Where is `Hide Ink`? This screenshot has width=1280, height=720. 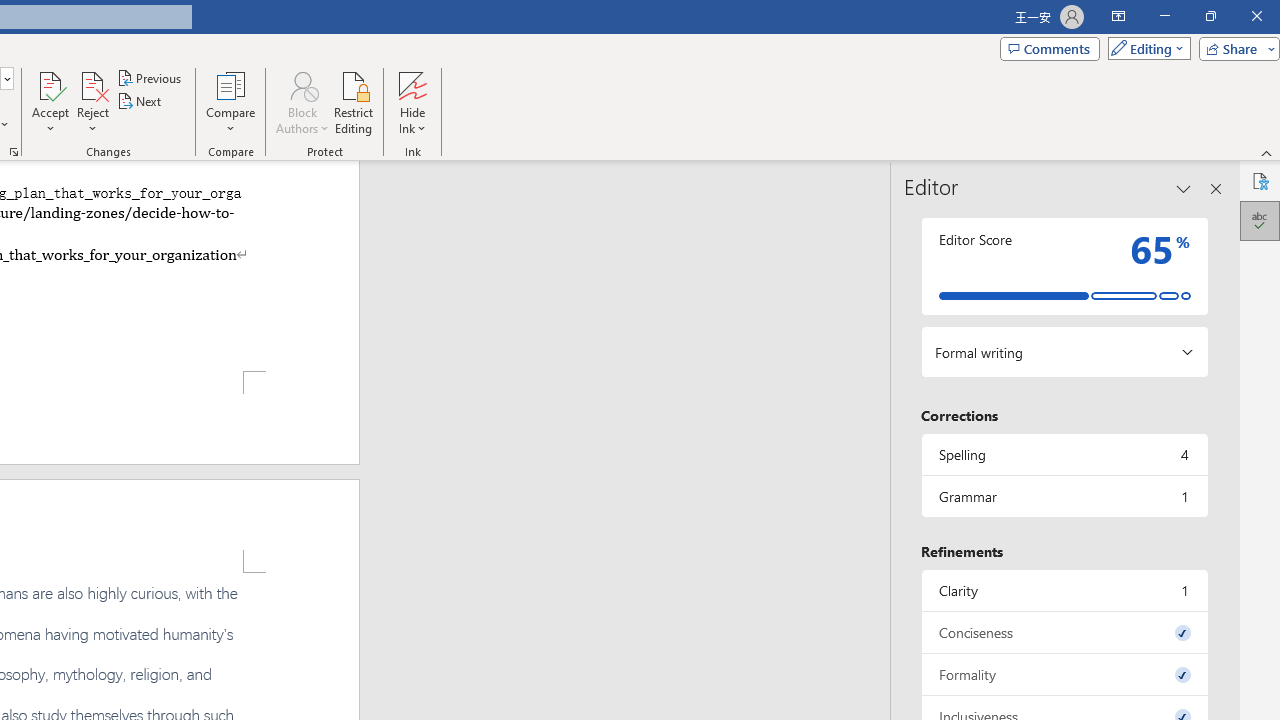 Hide Ink is located at coordinates (412, 84).